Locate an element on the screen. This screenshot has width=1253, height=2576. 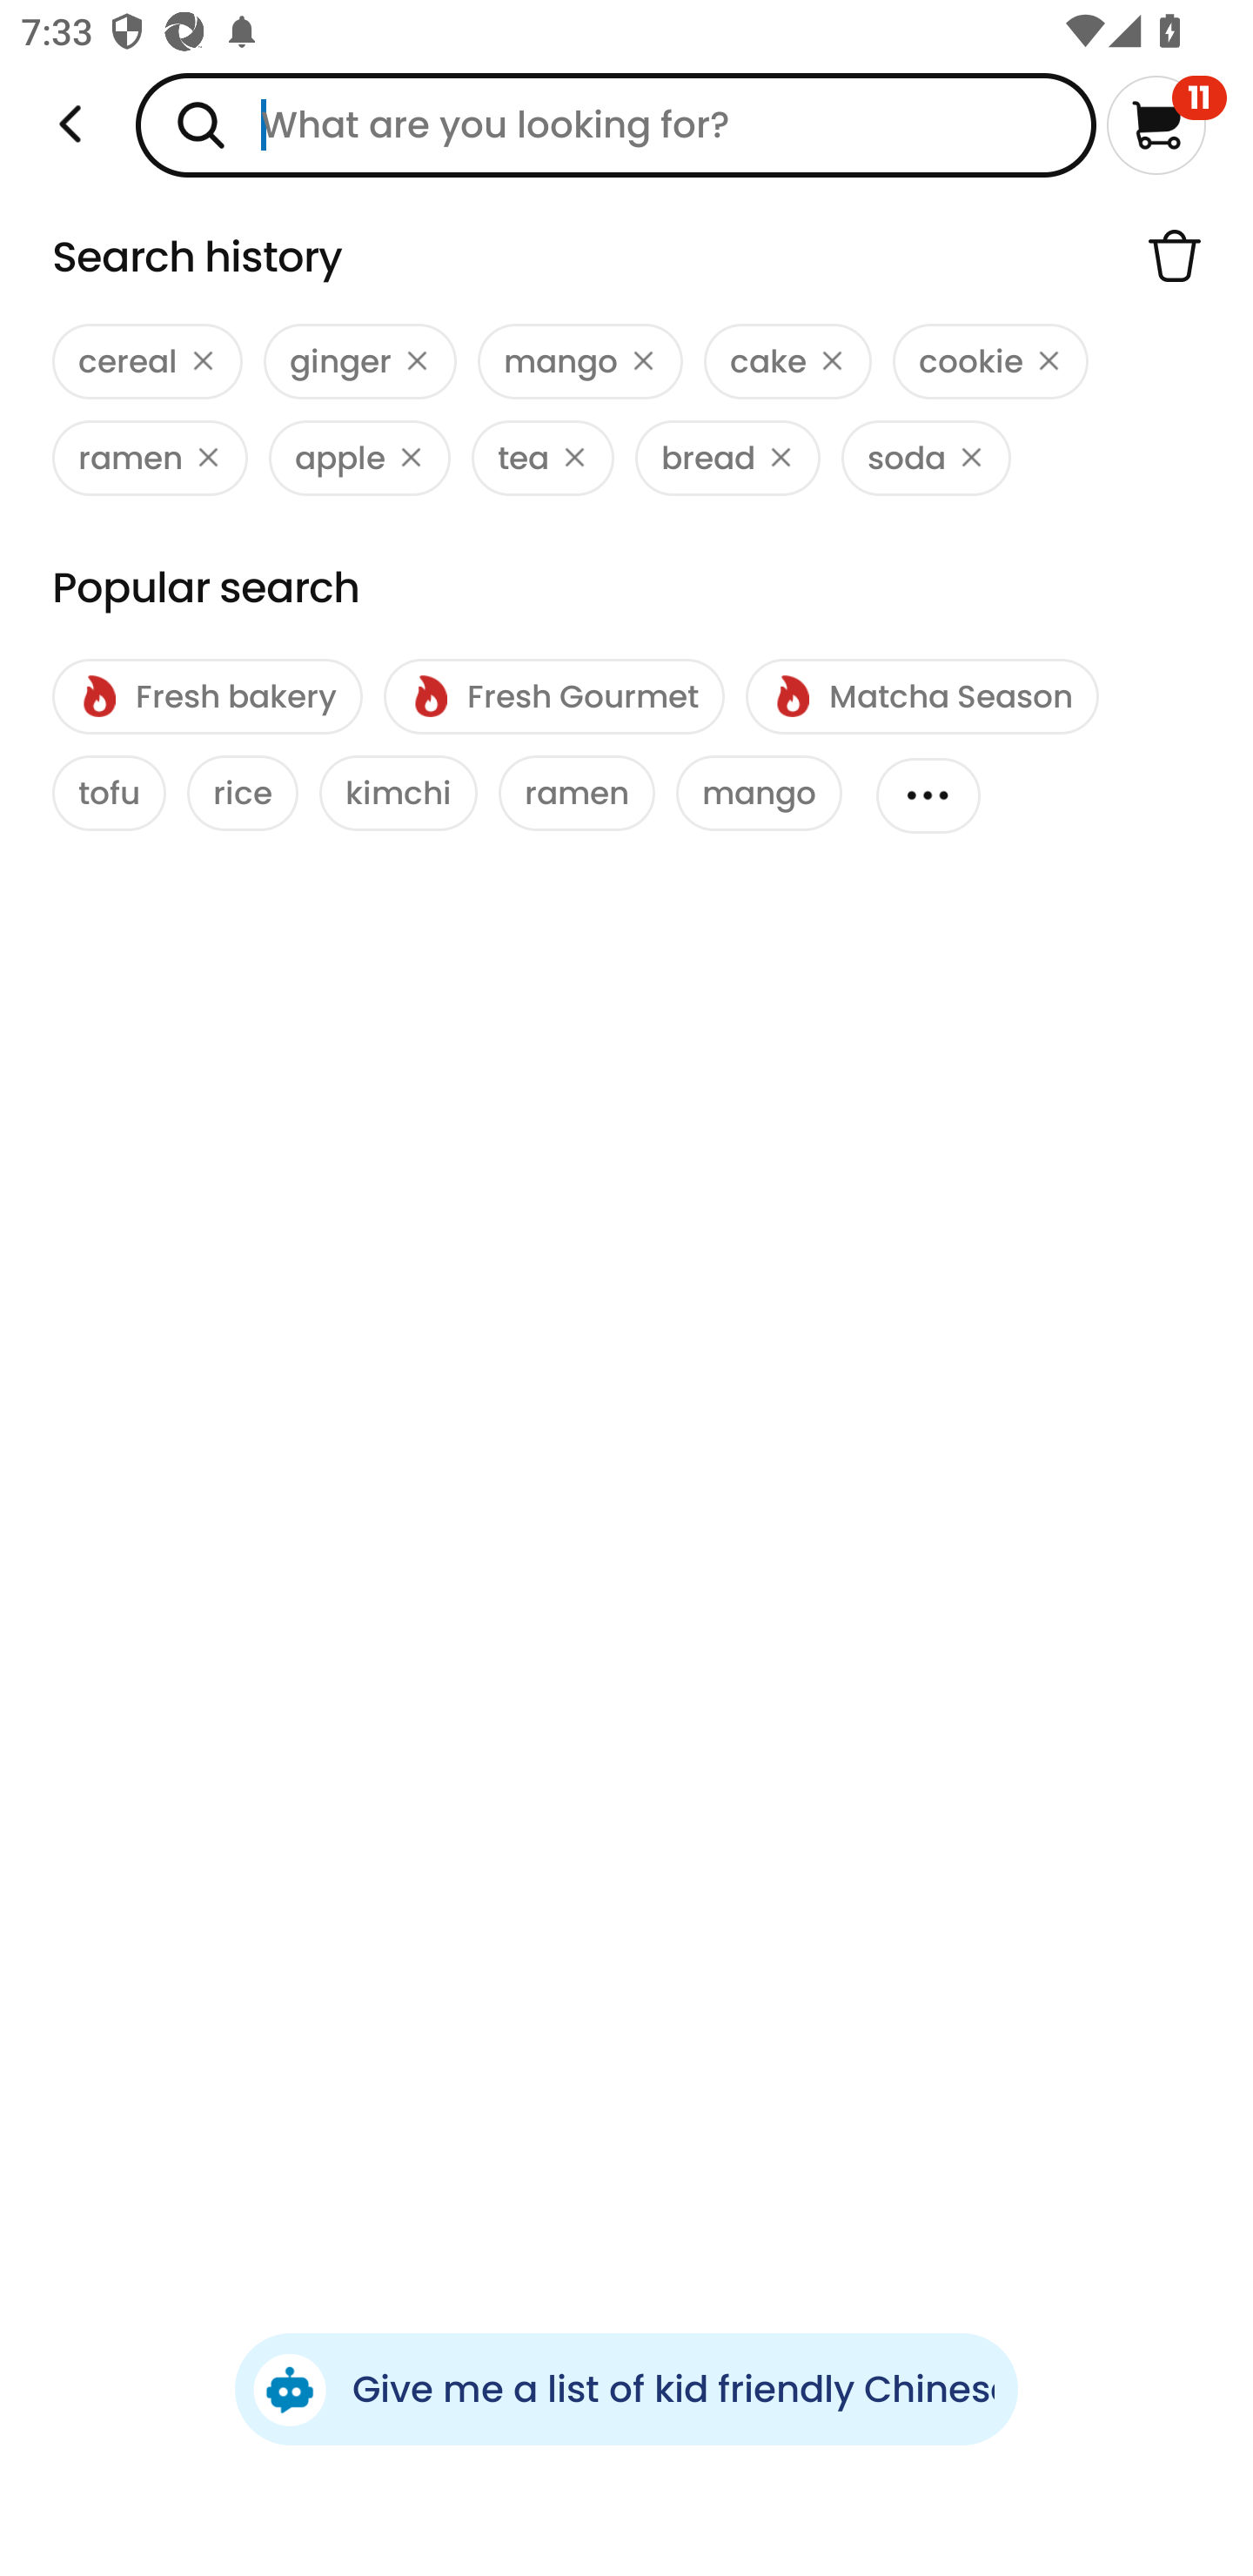
cookie is located at coordinates (990, 361).